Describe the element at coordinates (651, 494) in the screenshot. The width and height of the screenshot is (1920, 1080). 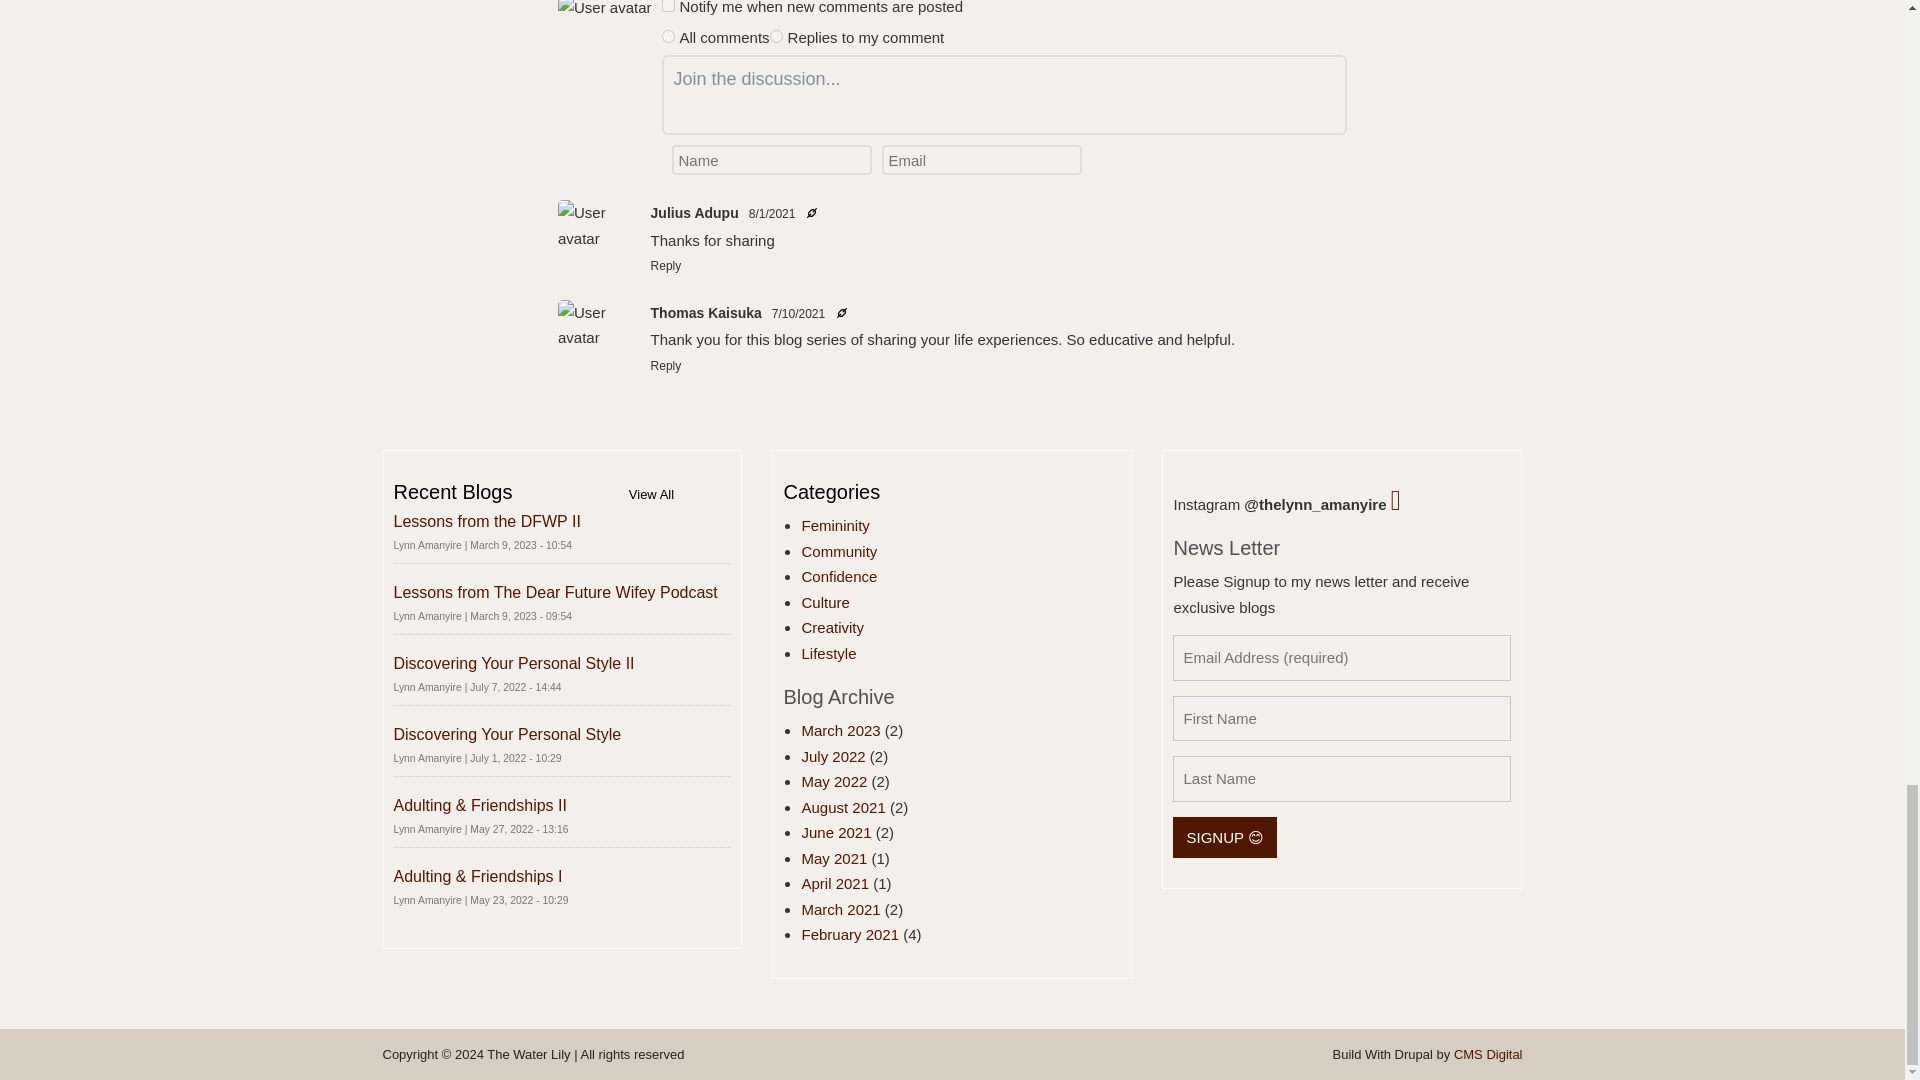
I see `View All` at that location.